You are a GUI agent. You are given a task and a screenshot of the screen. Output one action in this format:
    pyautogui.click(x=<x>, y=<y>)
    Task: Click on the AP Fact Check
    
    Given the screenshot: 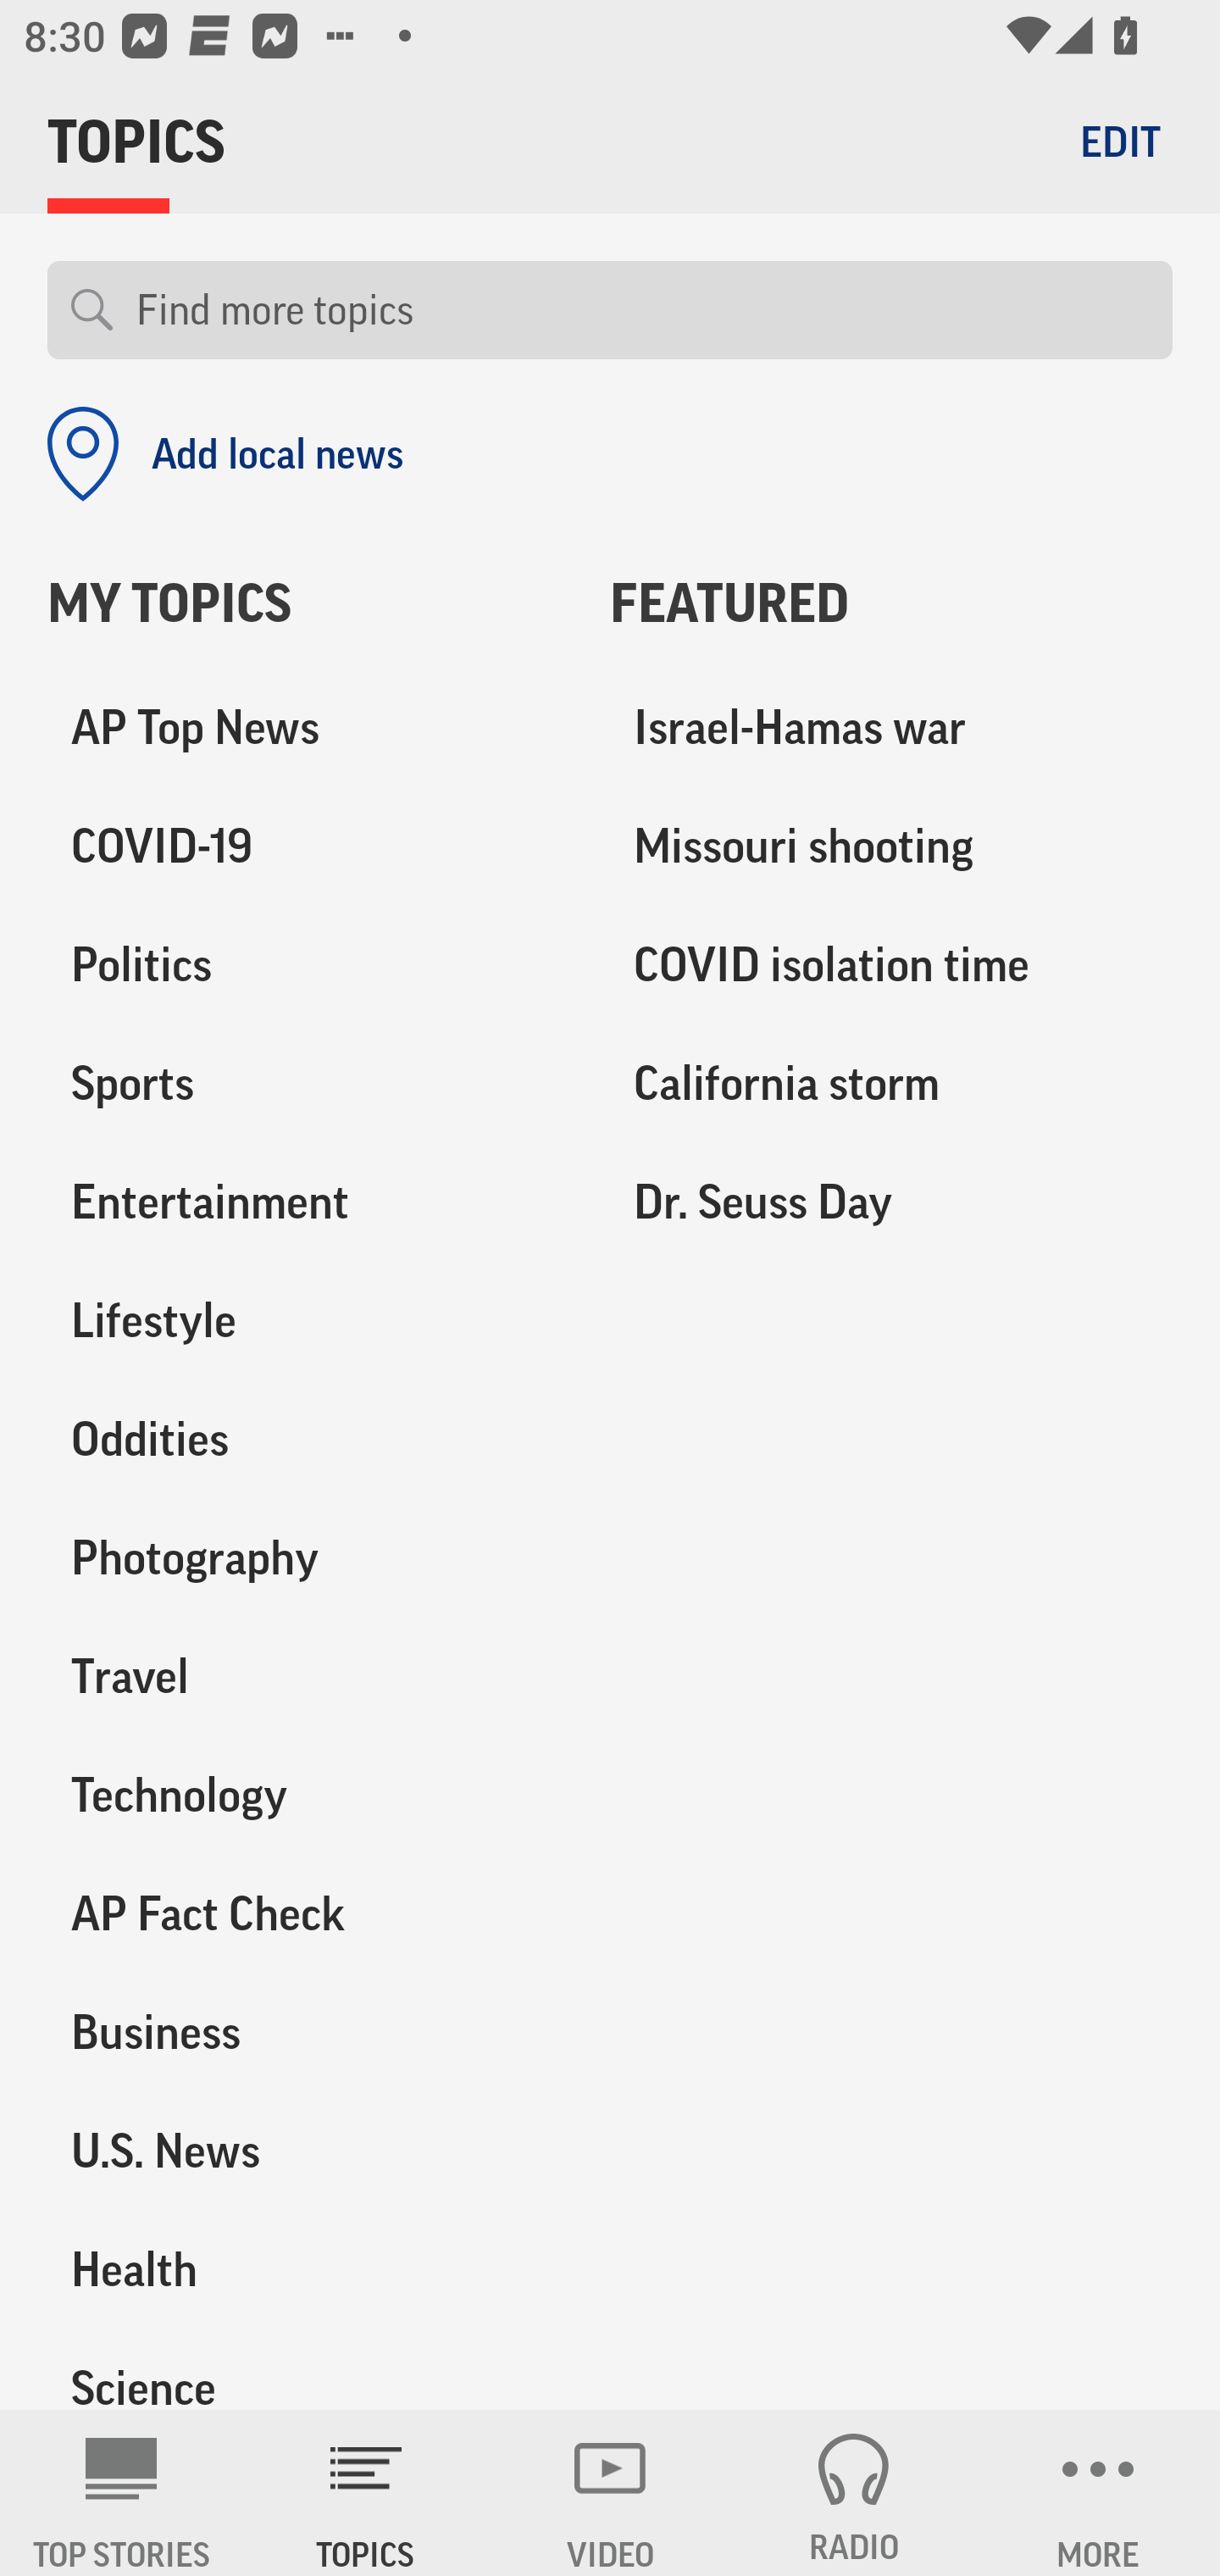 What is the action you would take?
    pyautogui.click(x=305, y=1913)
    